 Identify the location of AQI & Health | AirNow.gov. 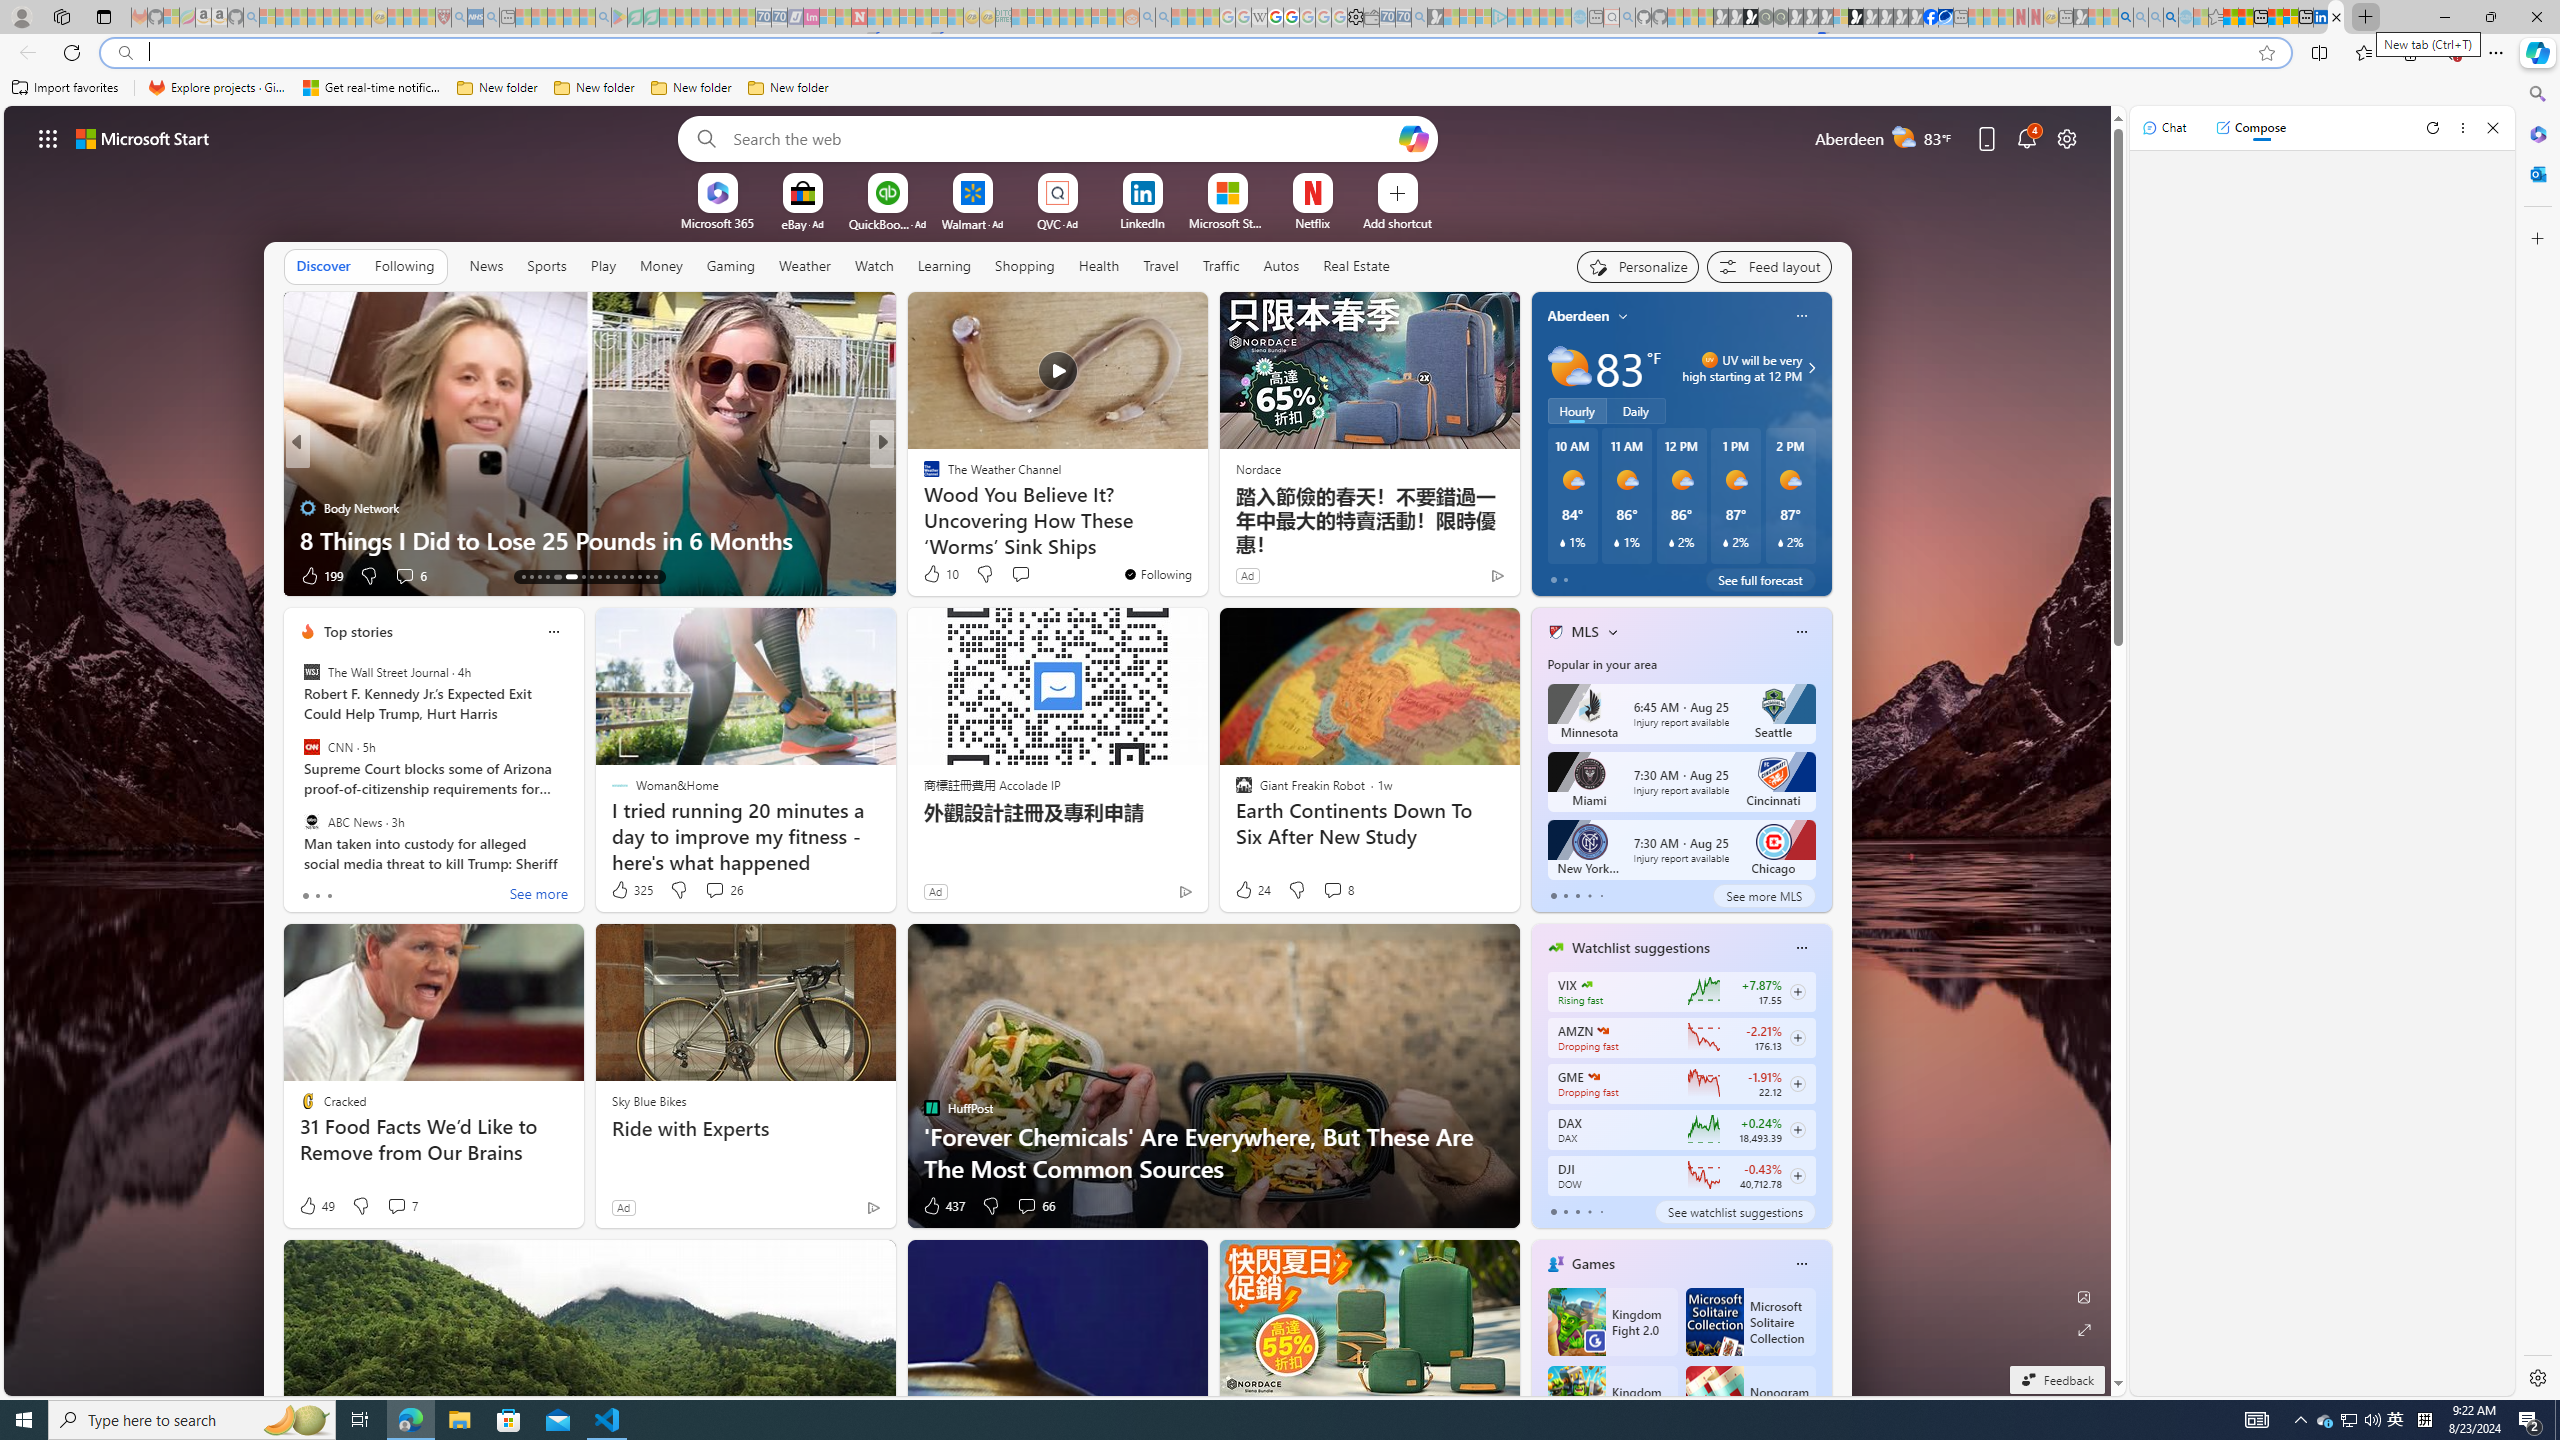
(1945, 17).